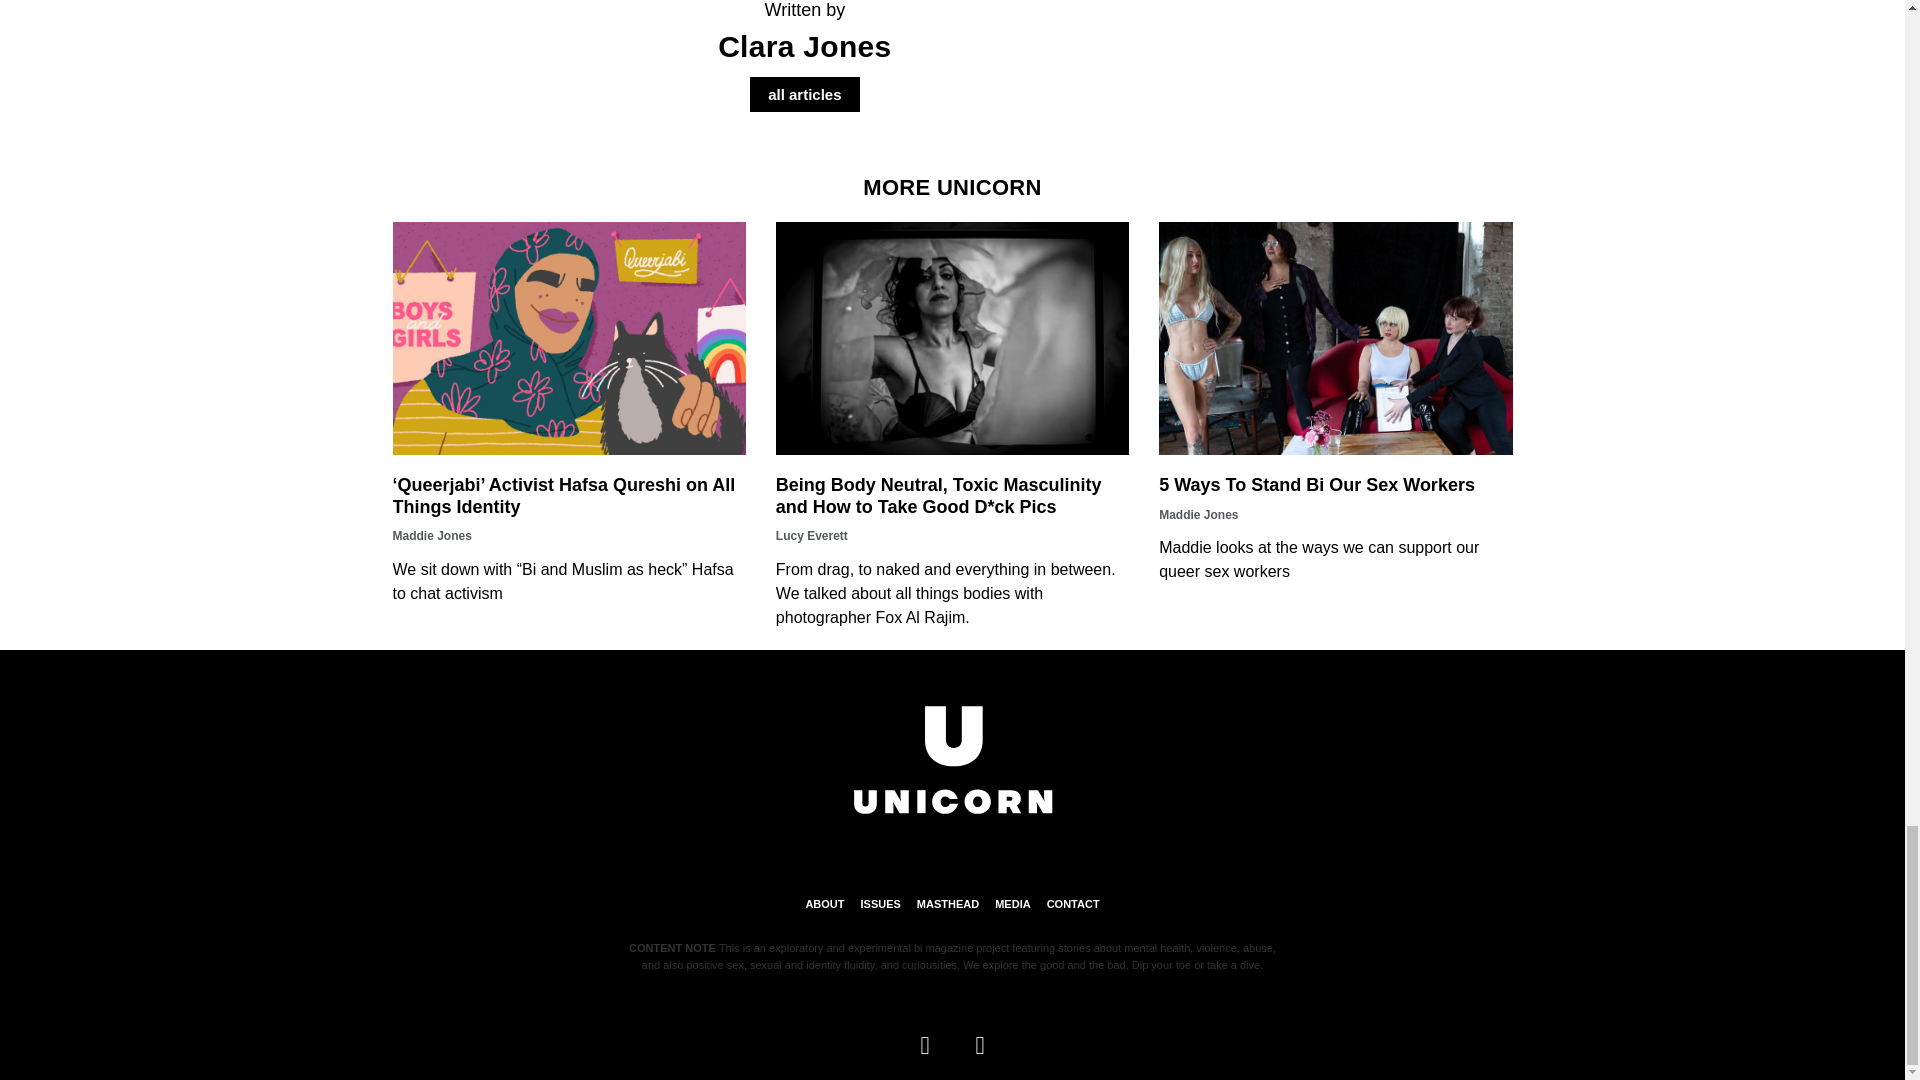  Describe the element at coordinates (948, 904) in the screenshot. I see `MASTHEAD` at that location.